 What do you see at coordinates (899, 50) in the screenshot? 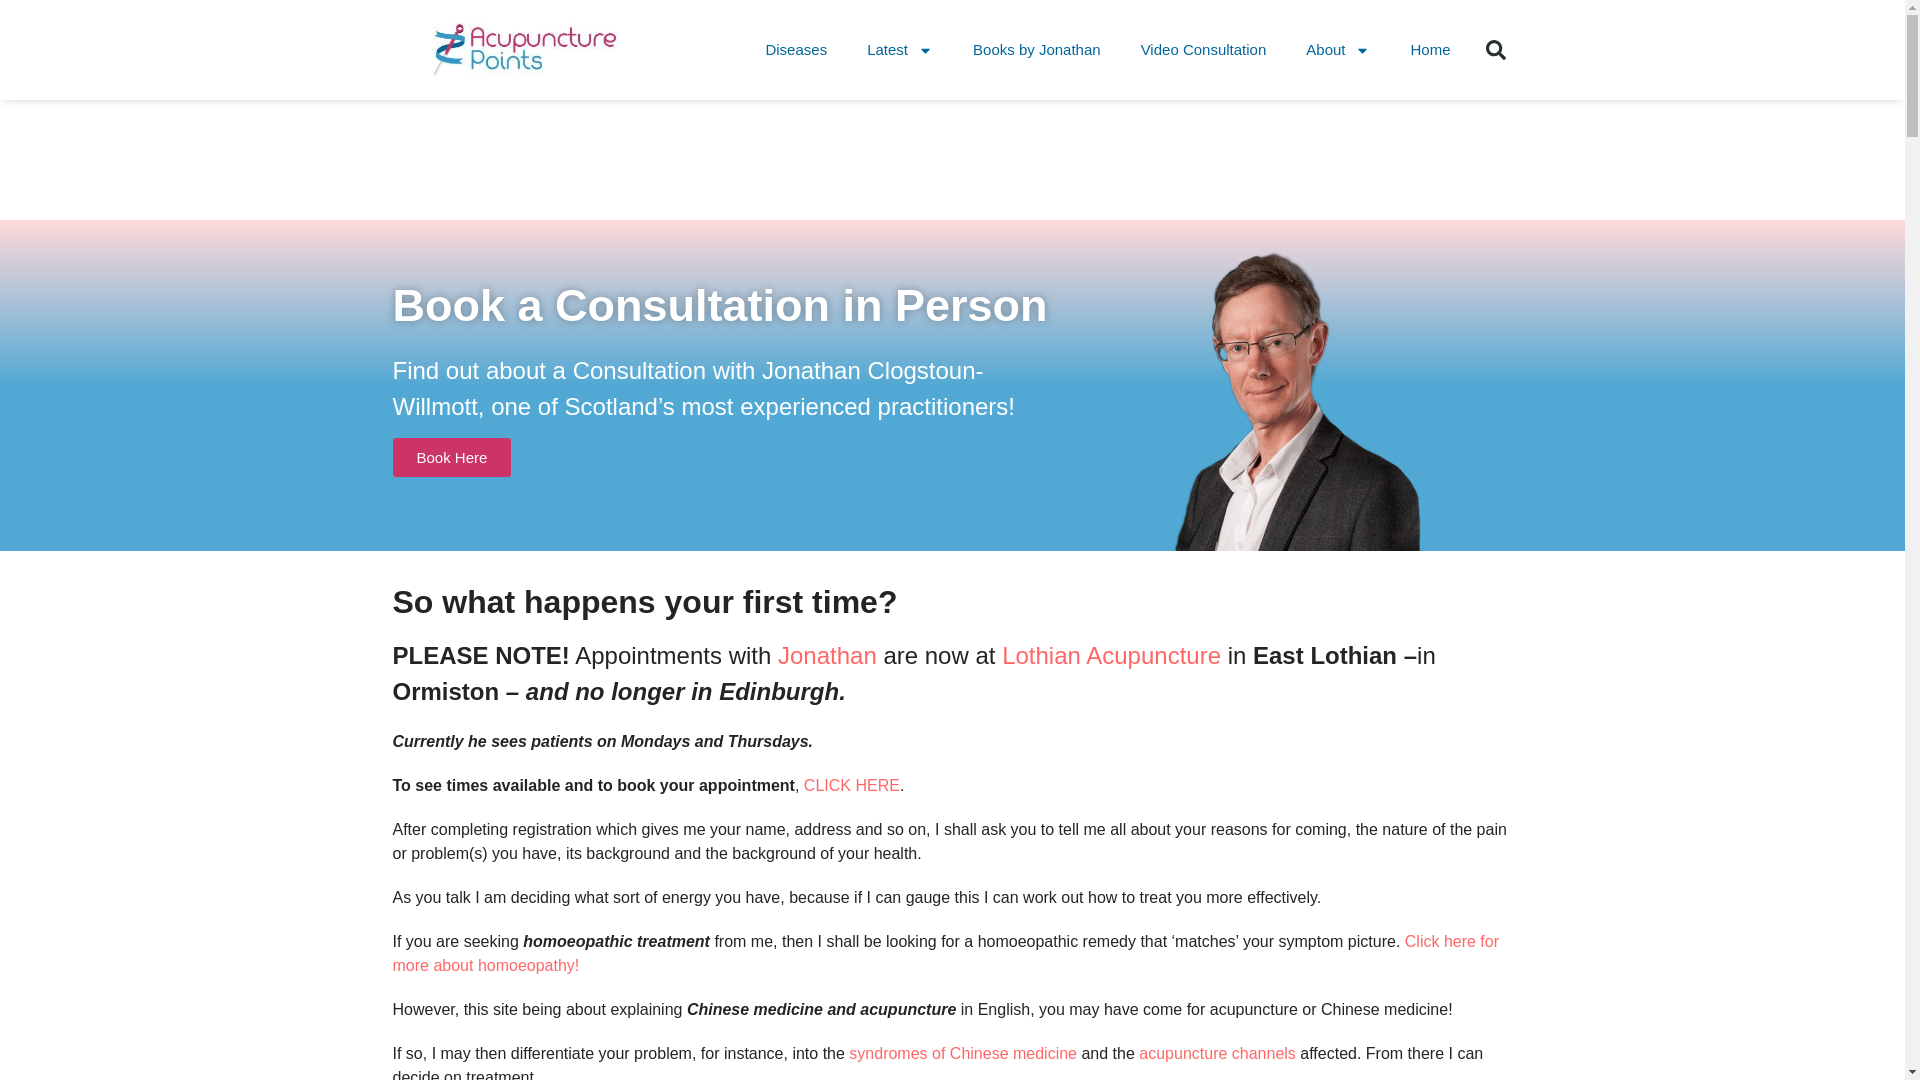
I see `Latest` at bounding box center [899, 50].